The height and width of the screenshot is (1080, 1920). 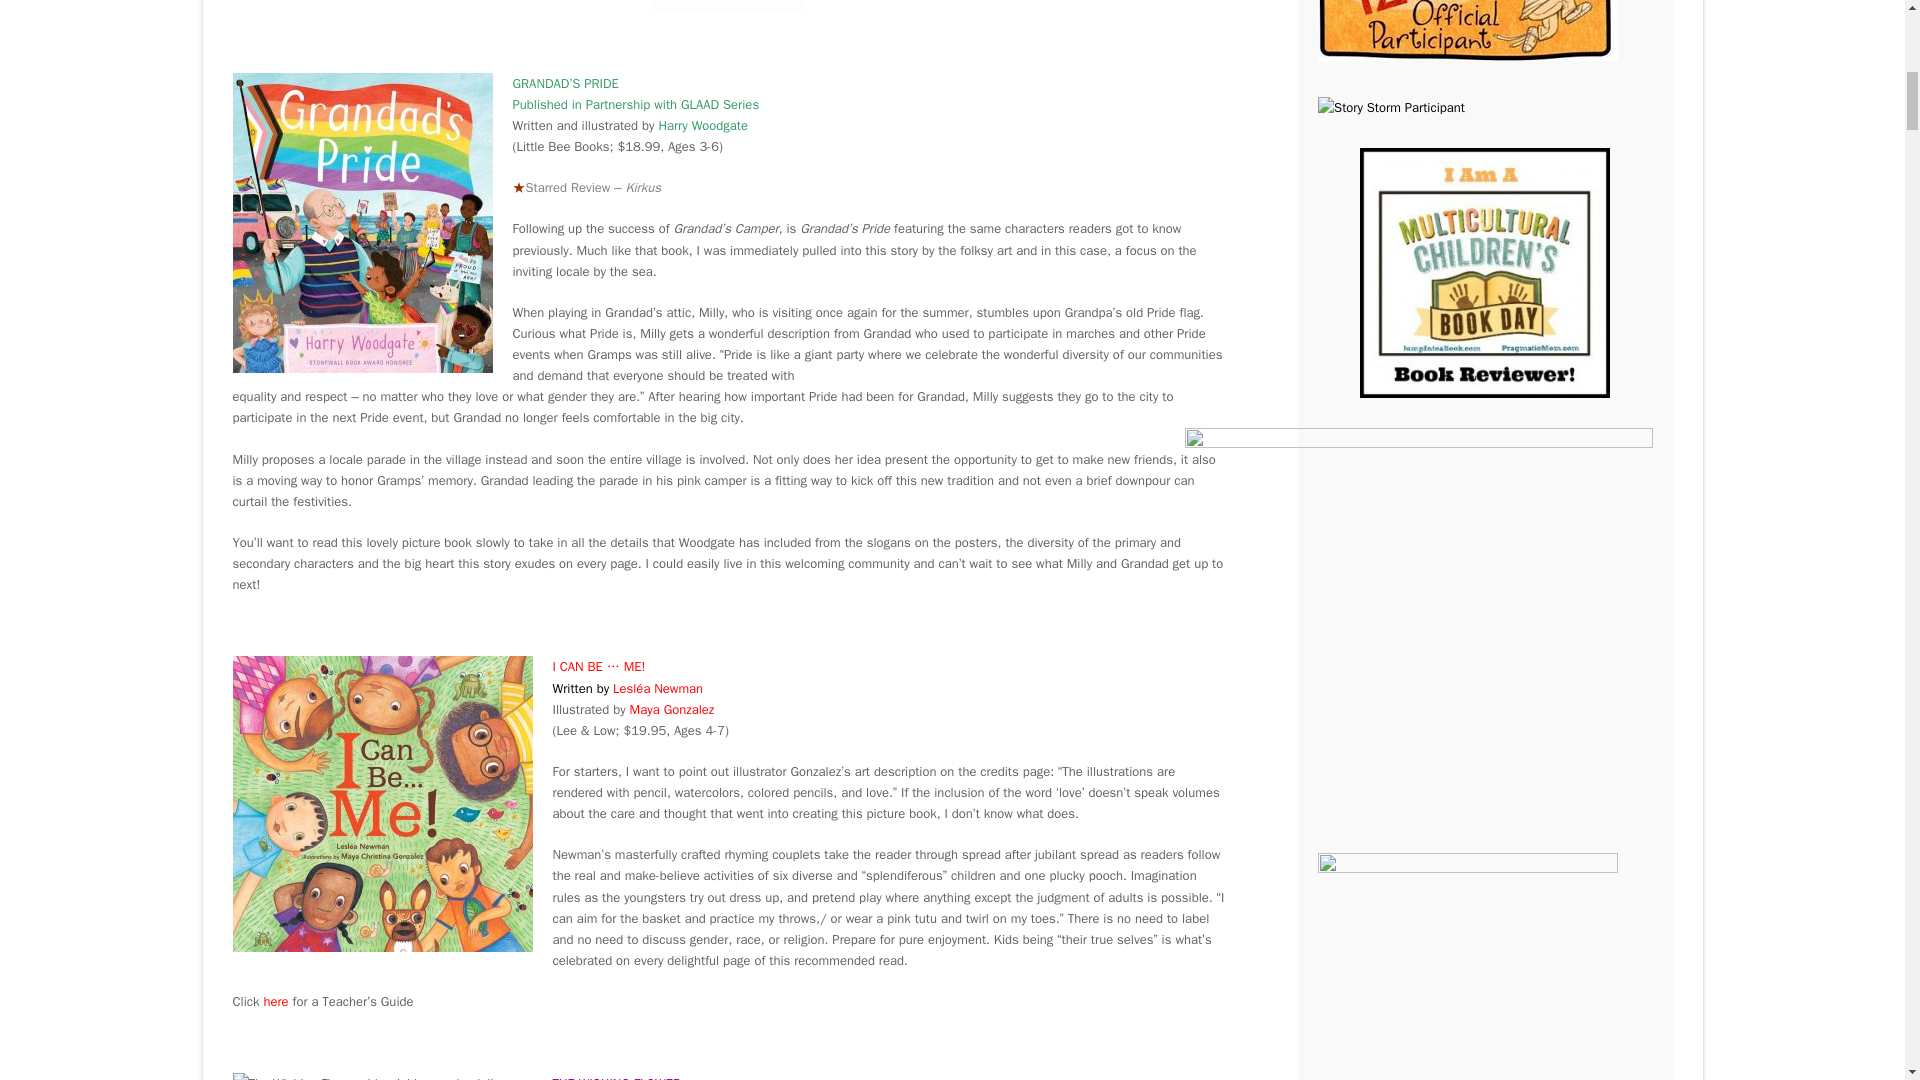 I want to click on here, so click(x=274, y=1000).